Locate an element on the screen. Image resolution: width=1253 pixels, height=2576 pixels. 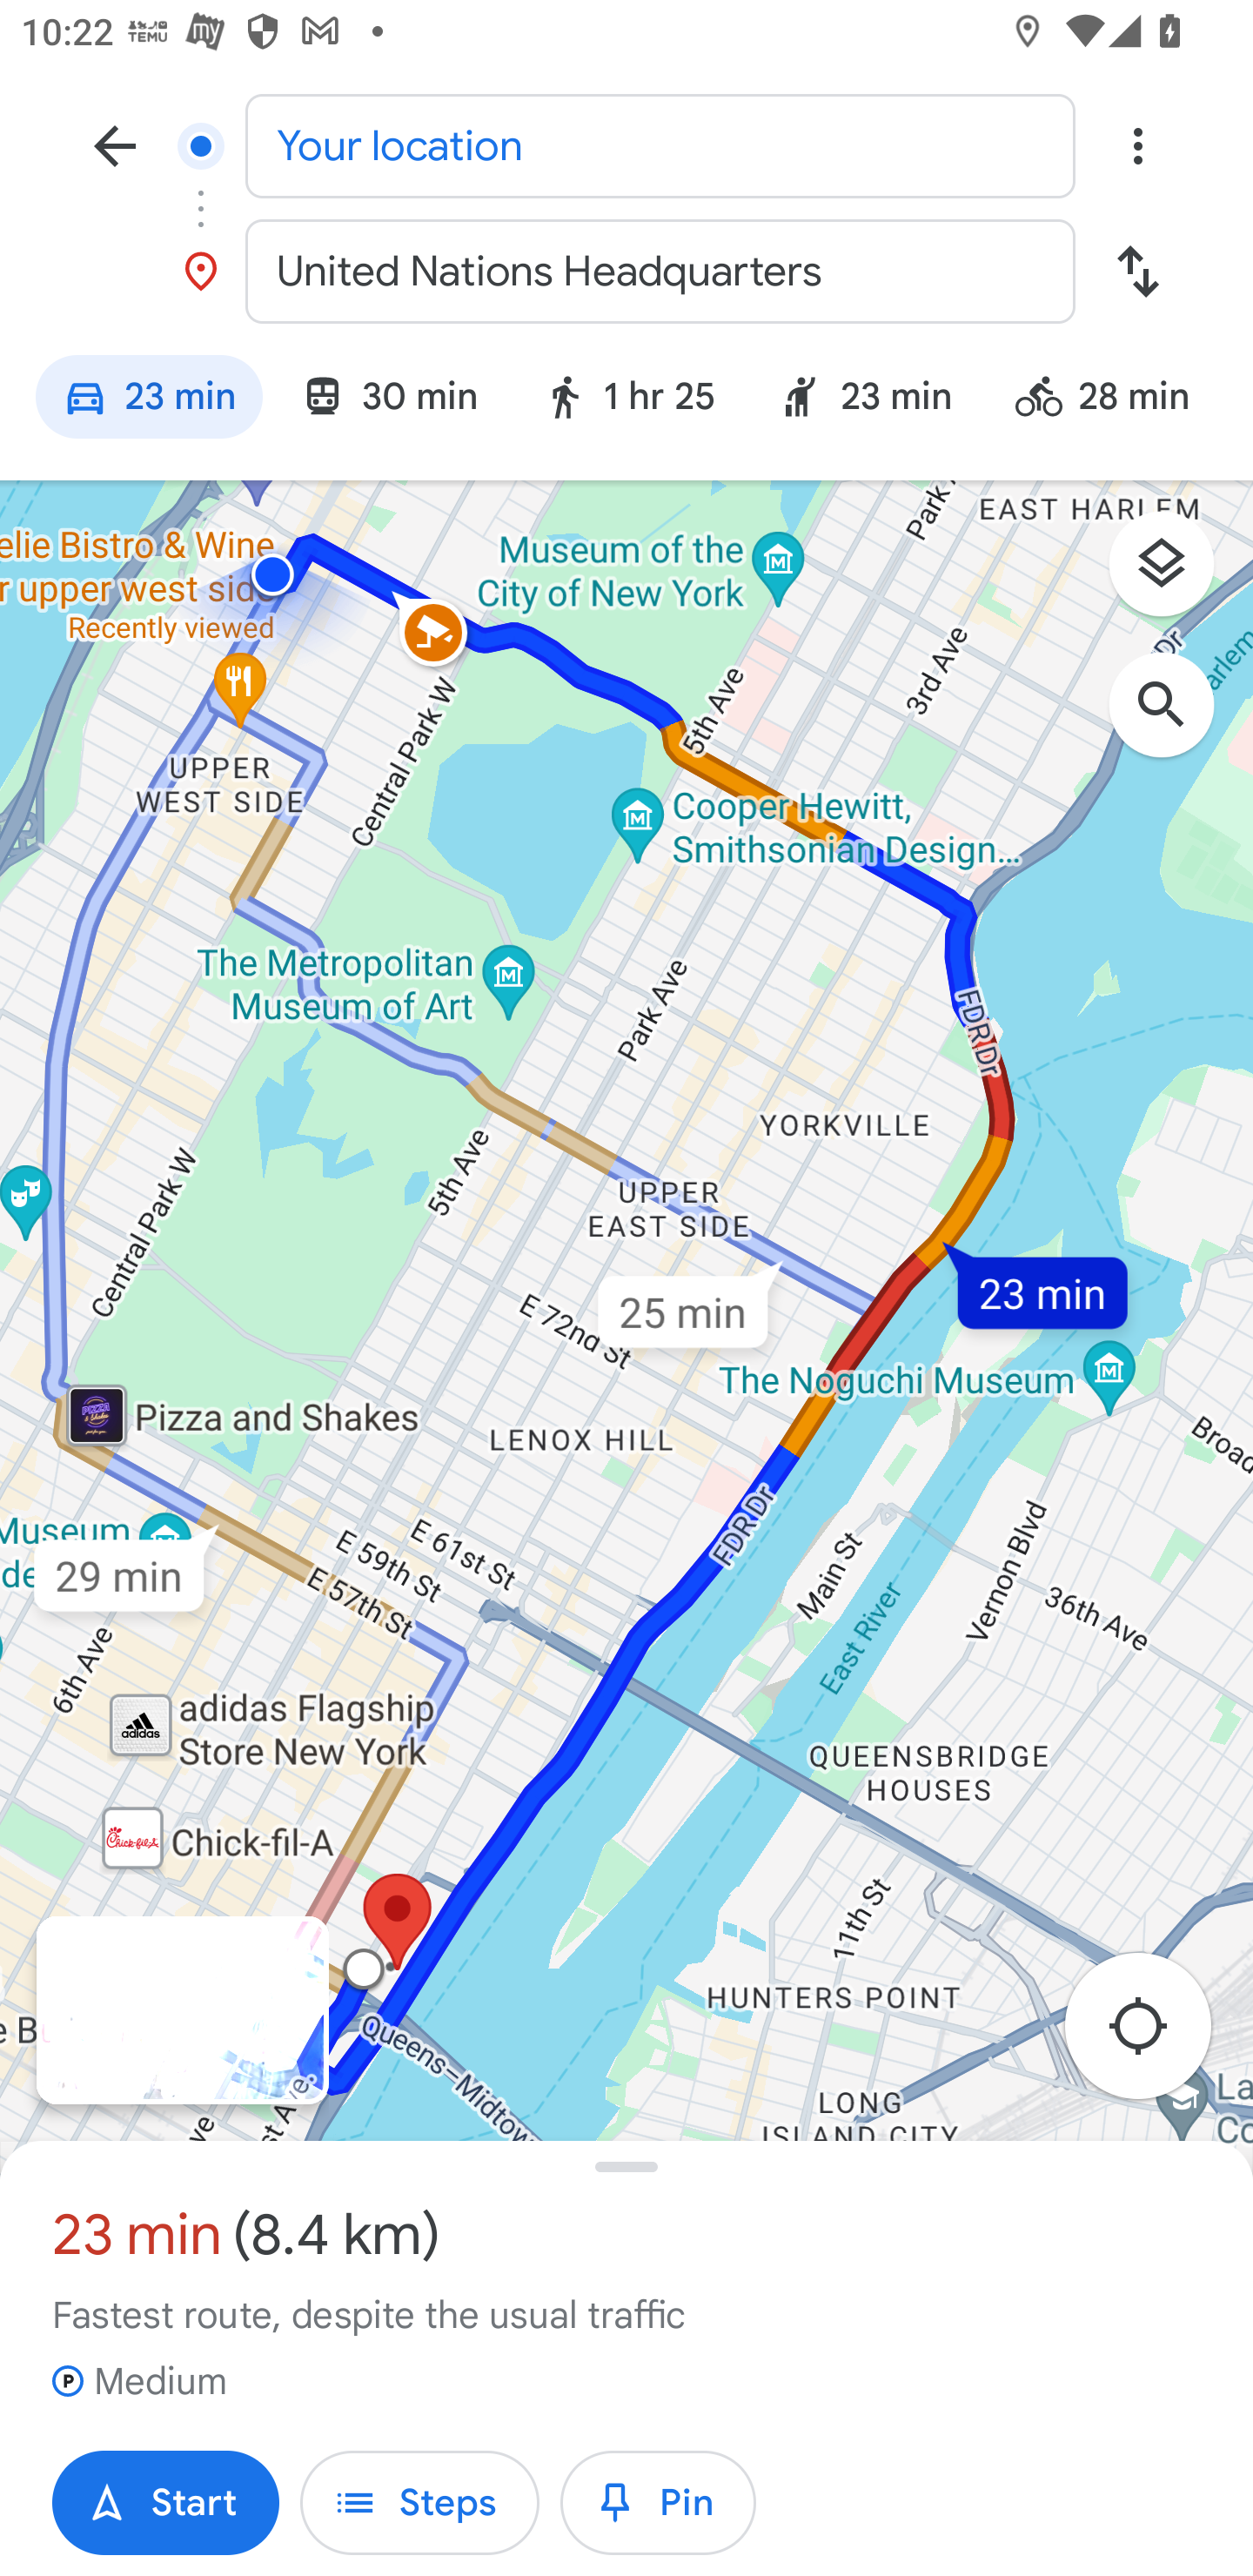
Your location Start location, Your location is located at coordinates (626, 144).